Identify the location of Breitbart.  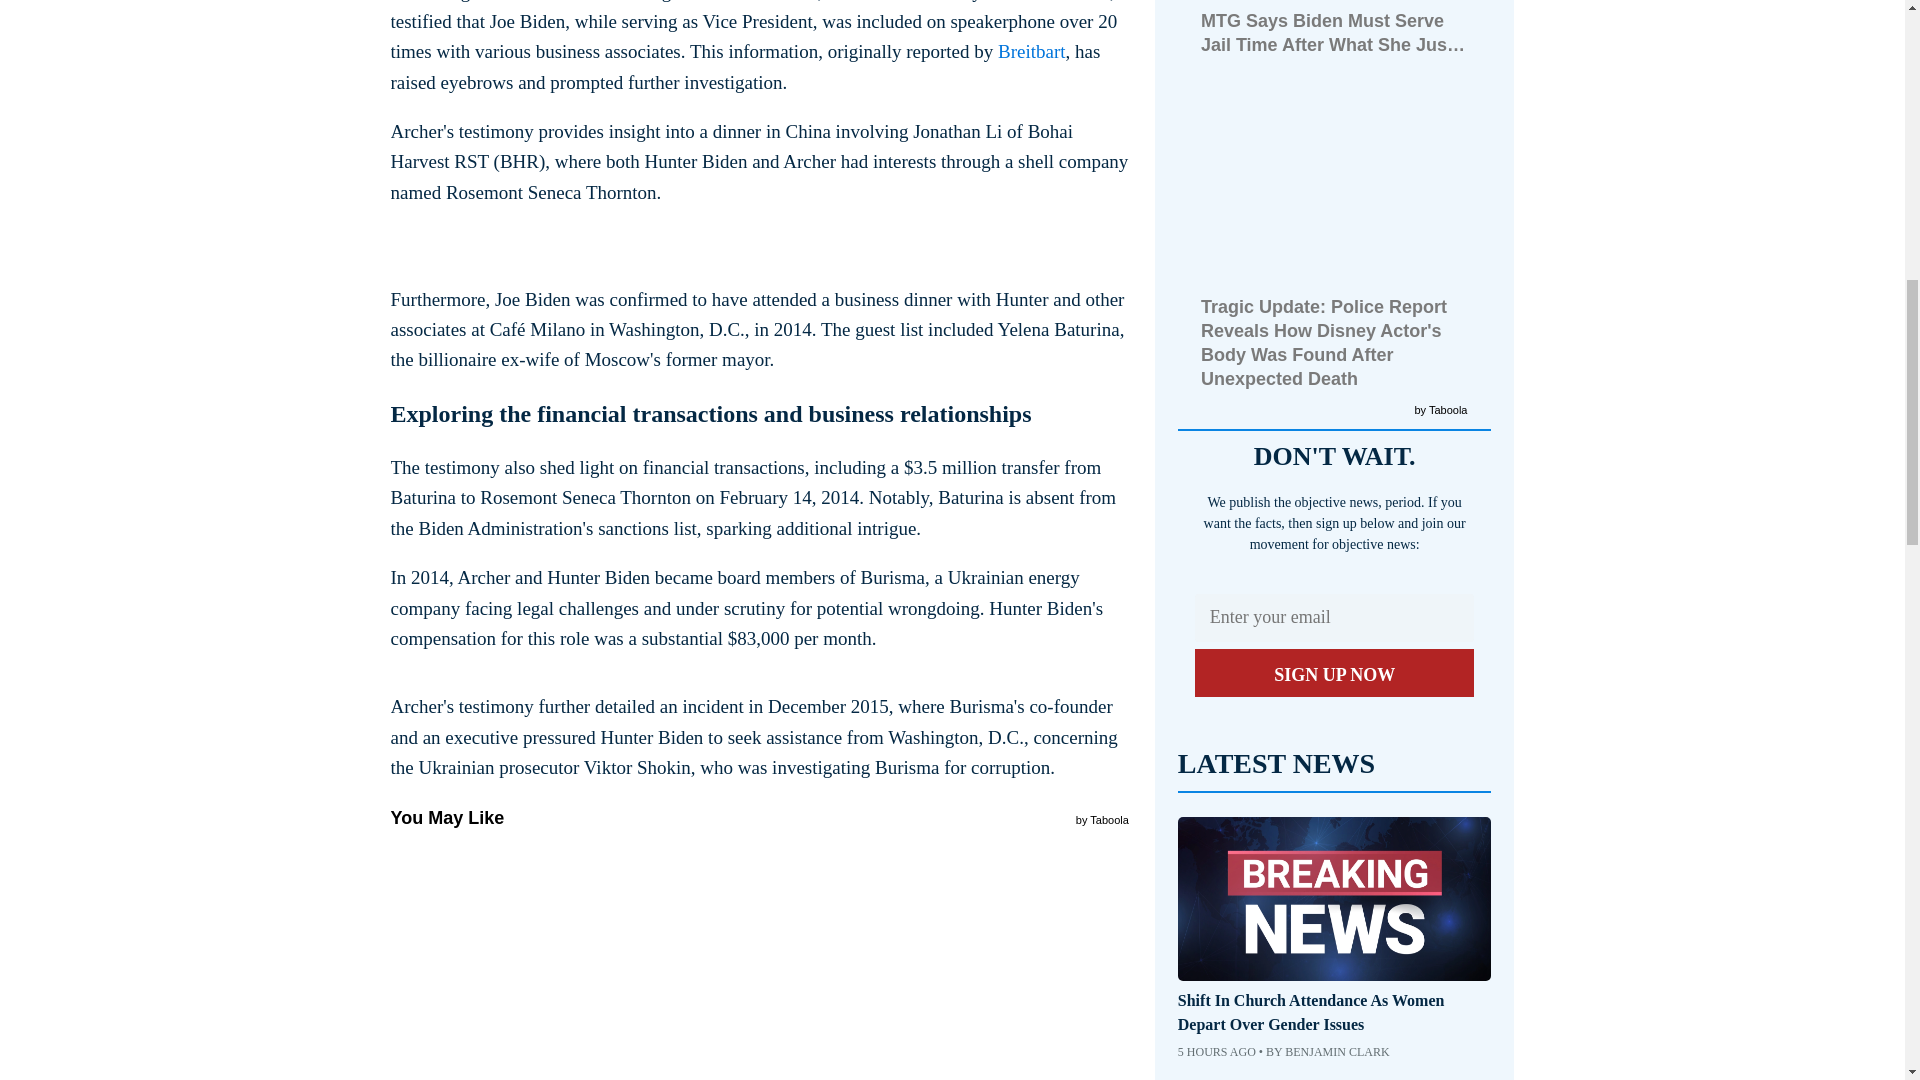
(1032, 51).